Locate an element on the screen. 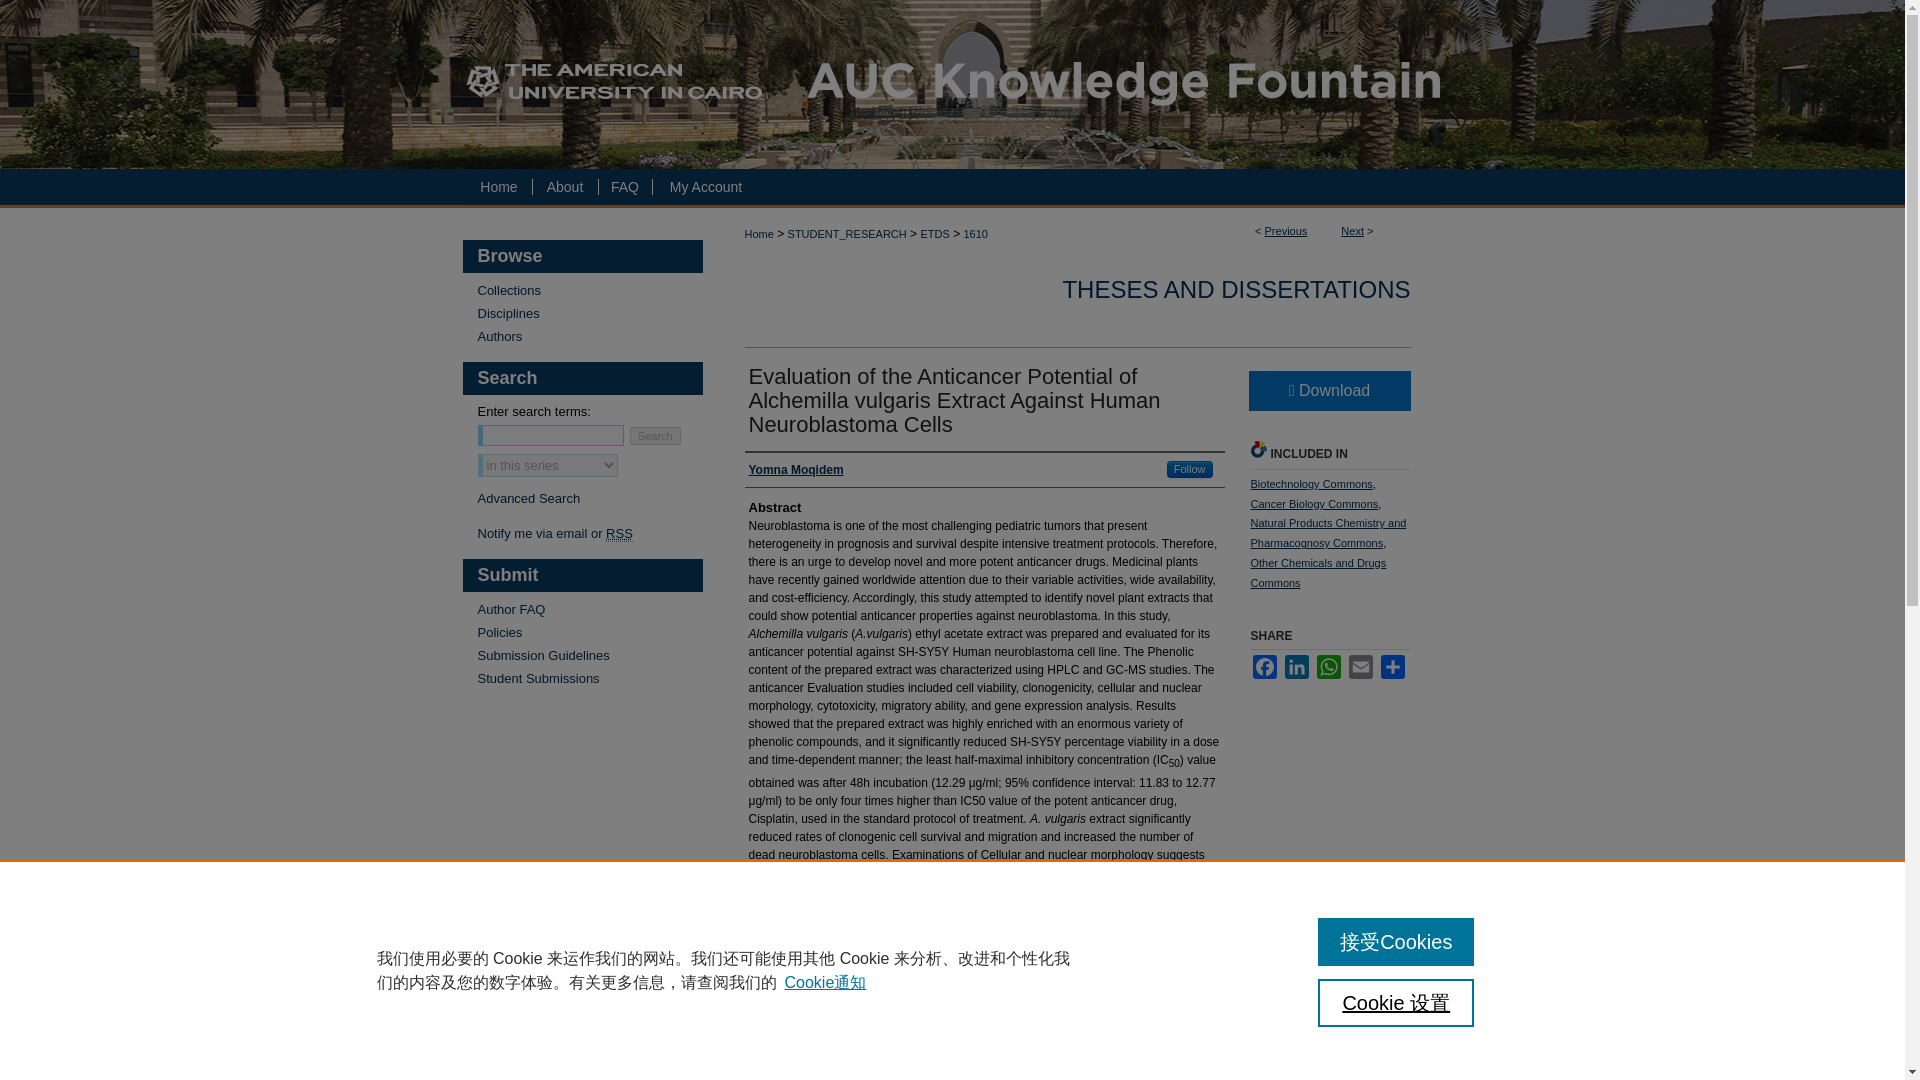  Home is located at coordinates (496, 187).